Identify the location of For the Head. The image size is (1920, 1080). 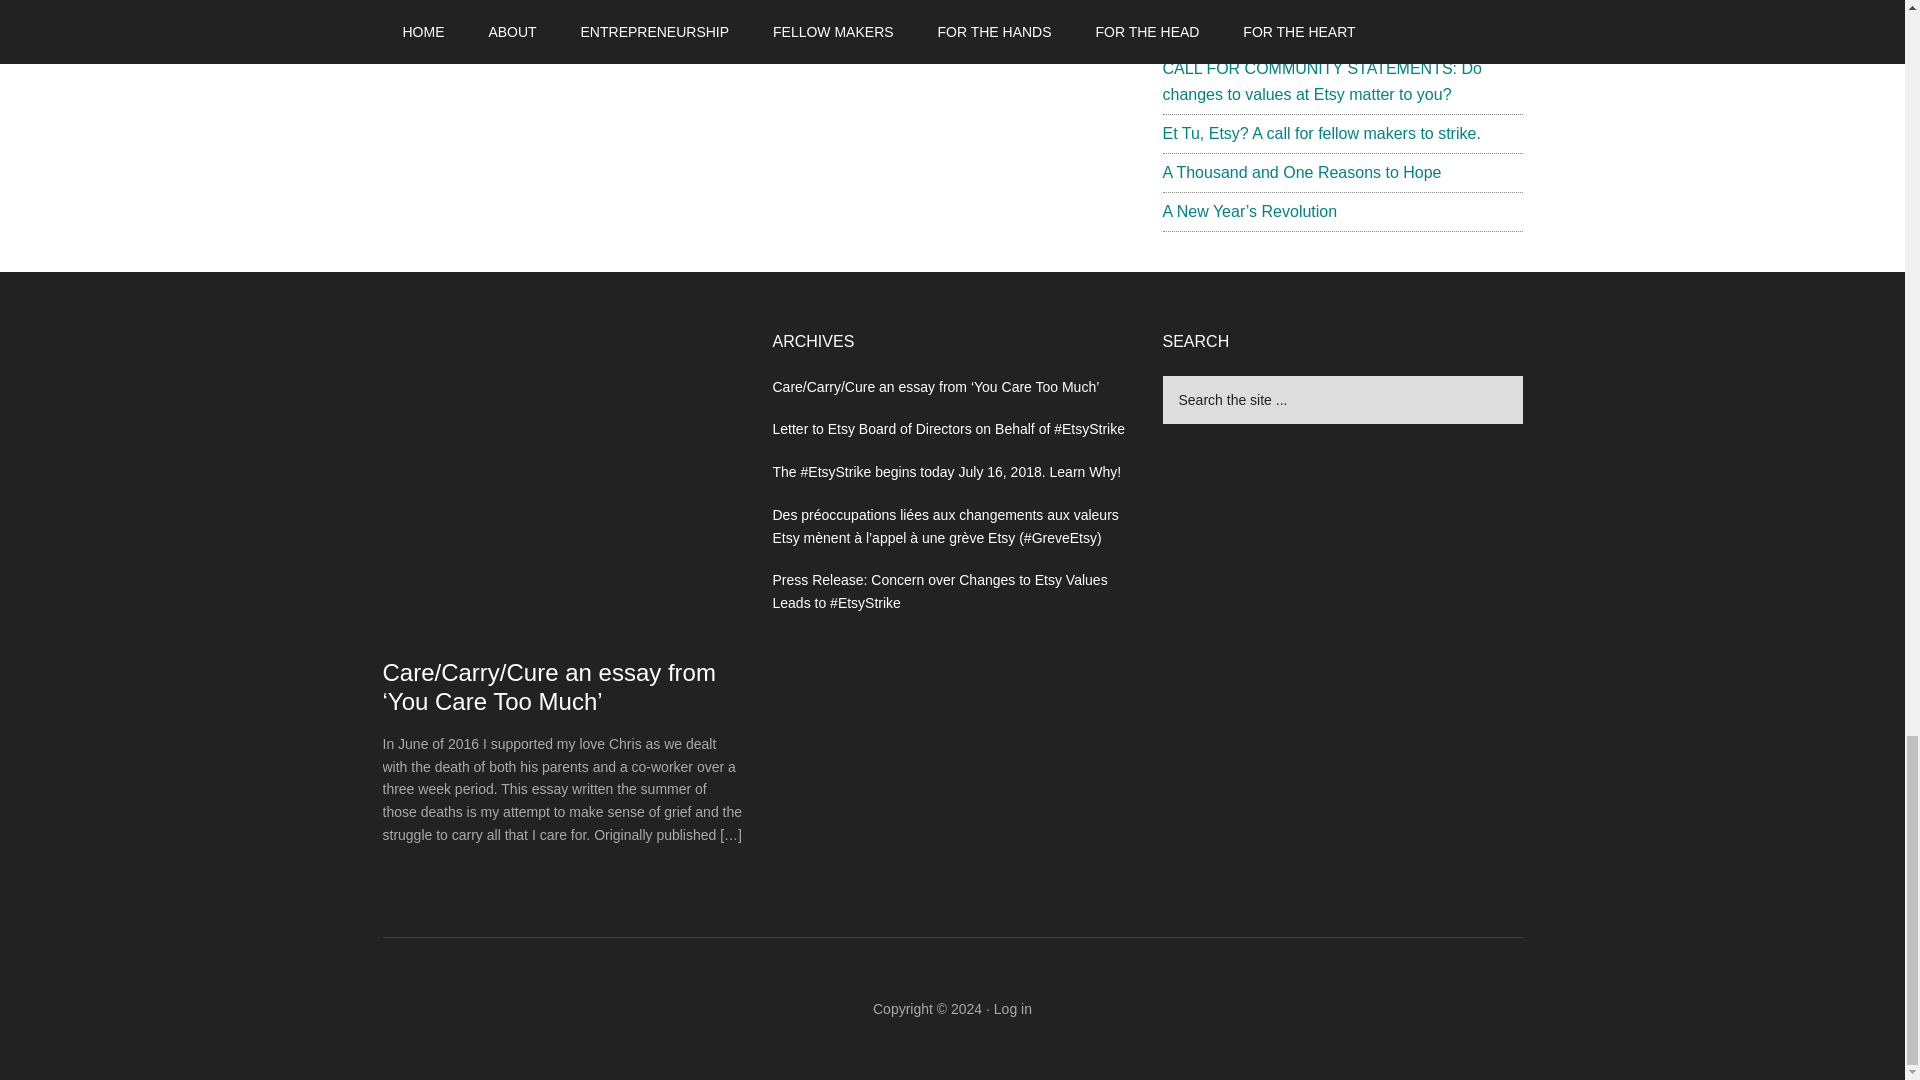
(504, 20).